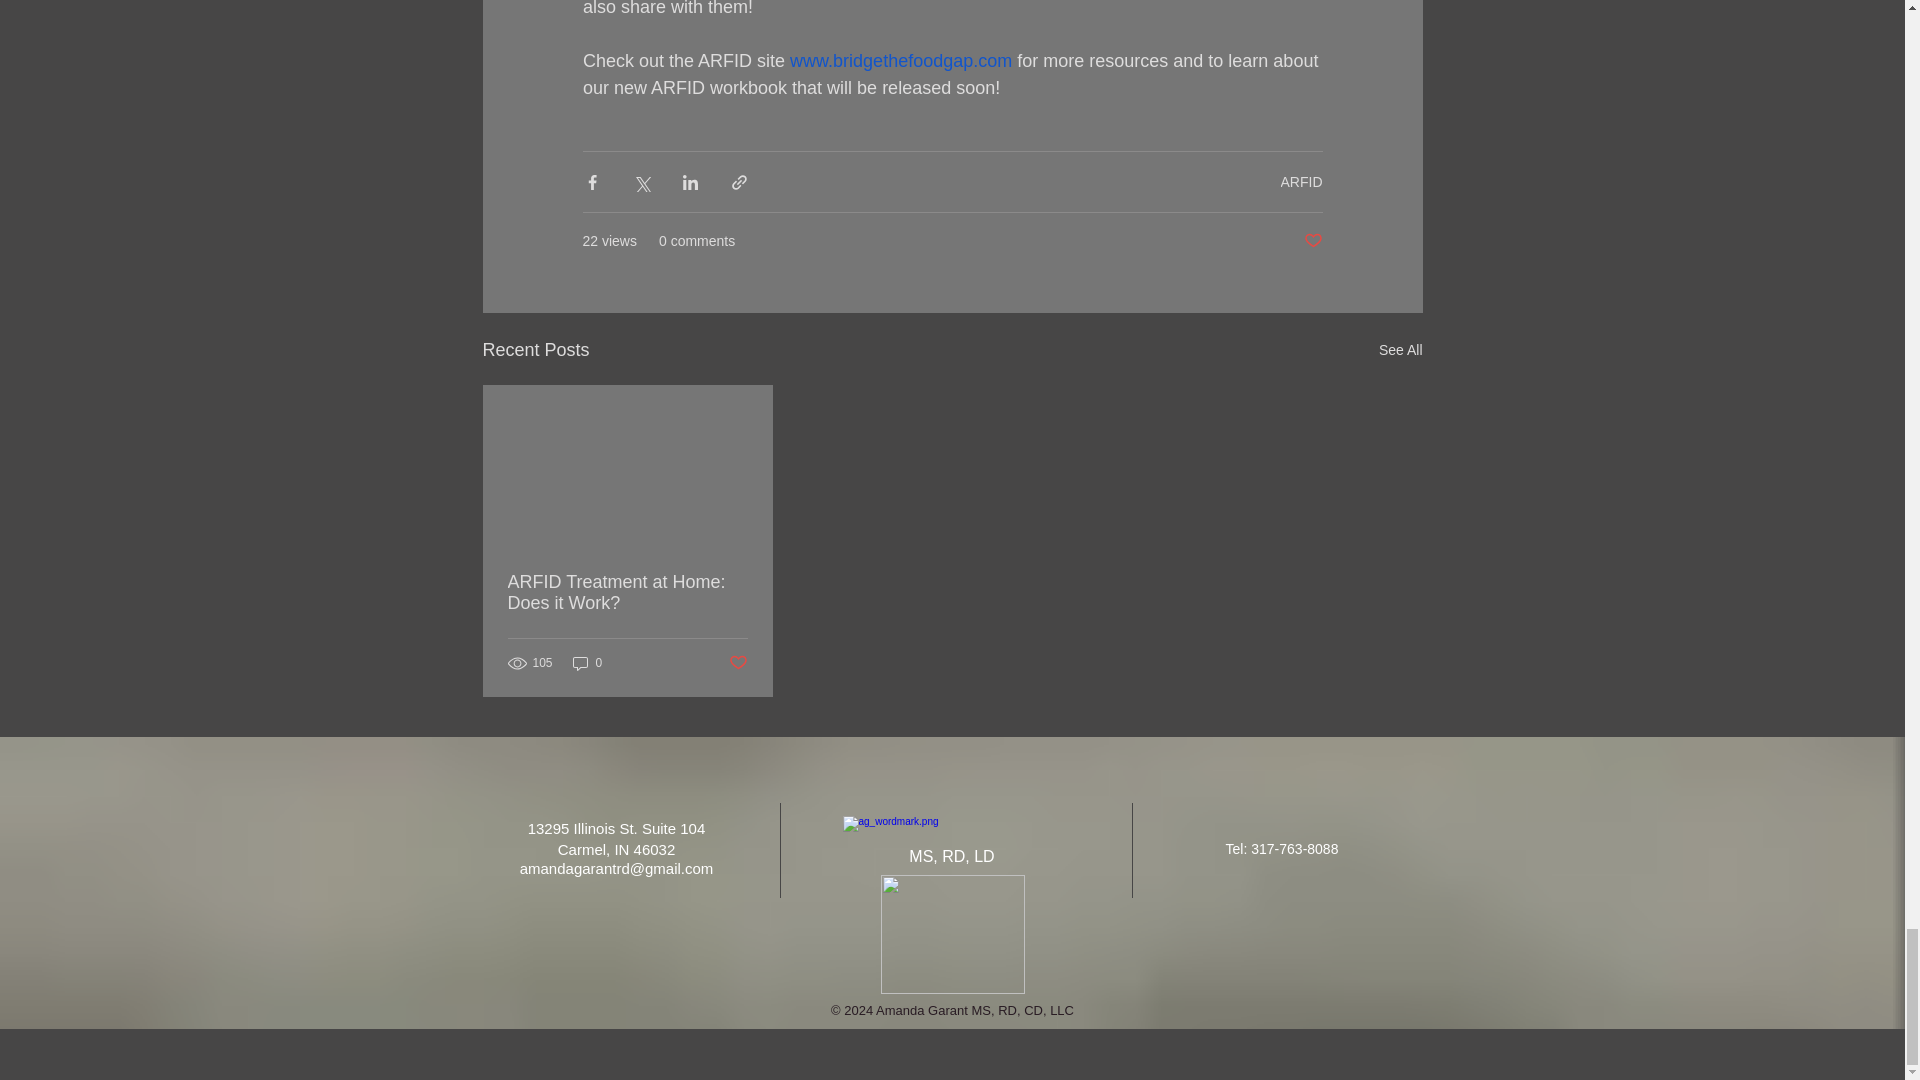 The image size is (1920, 1080). What do you see at coordinates (951, 856) in the screenshot?
I see `MS, RD, LD` at bounding box center [951, 856].